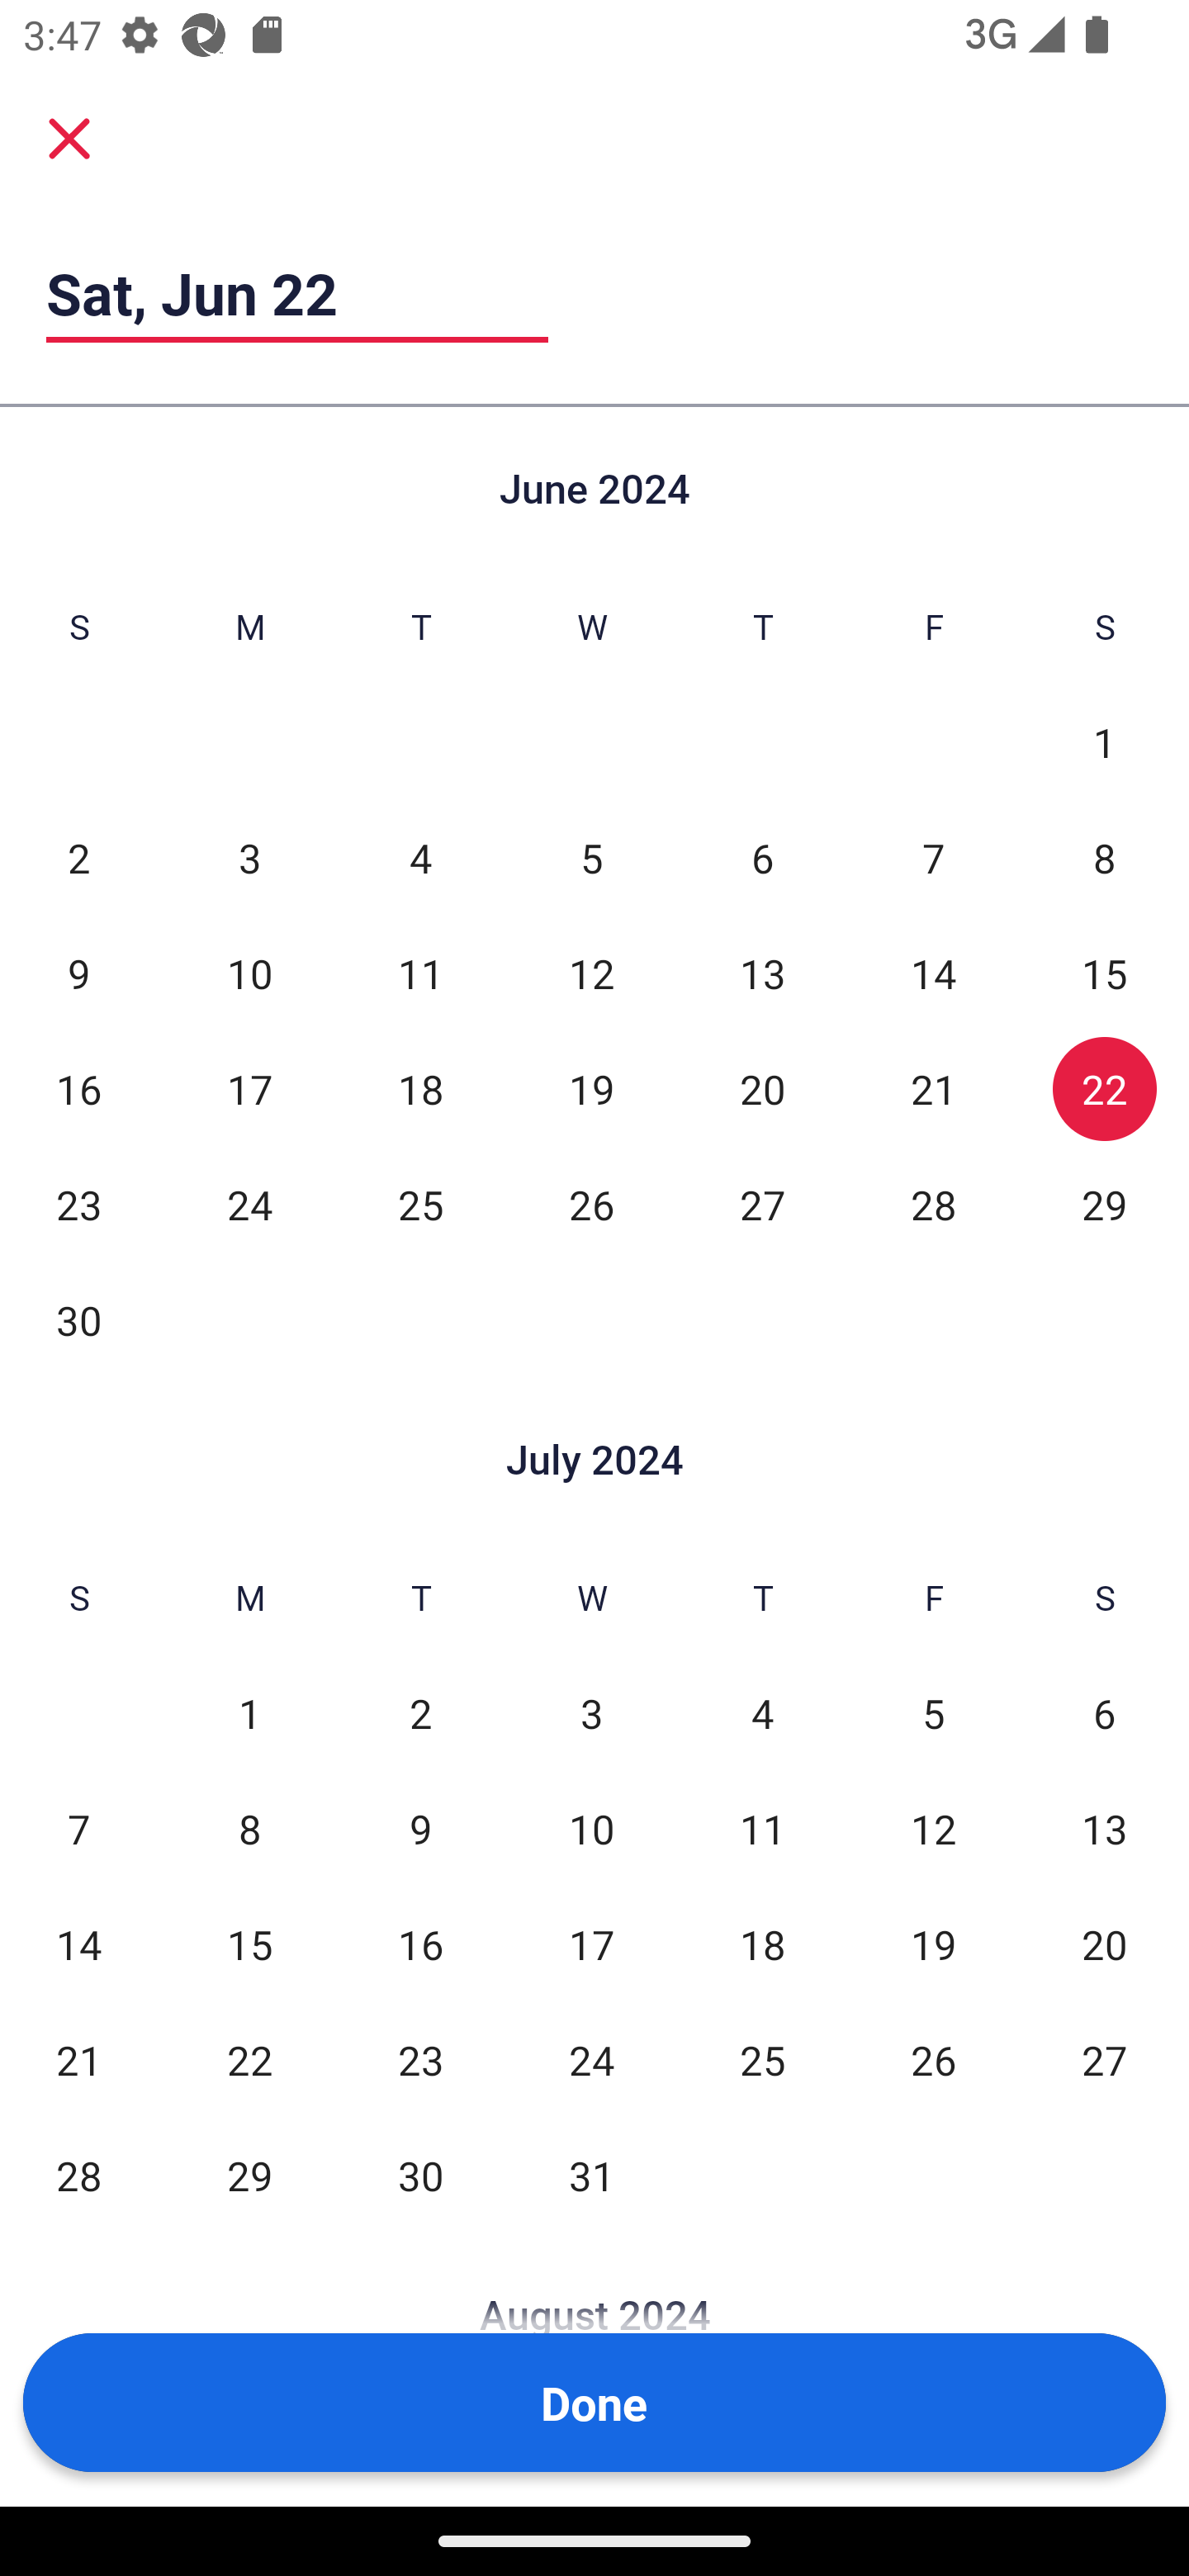 This screenshot has height=2576, width=1189. What do you see at coordinates (591, 2059) in the screenshot?
I see `24 Wed, Jul 24, Not Selected` at bounding box center [591, 2059].